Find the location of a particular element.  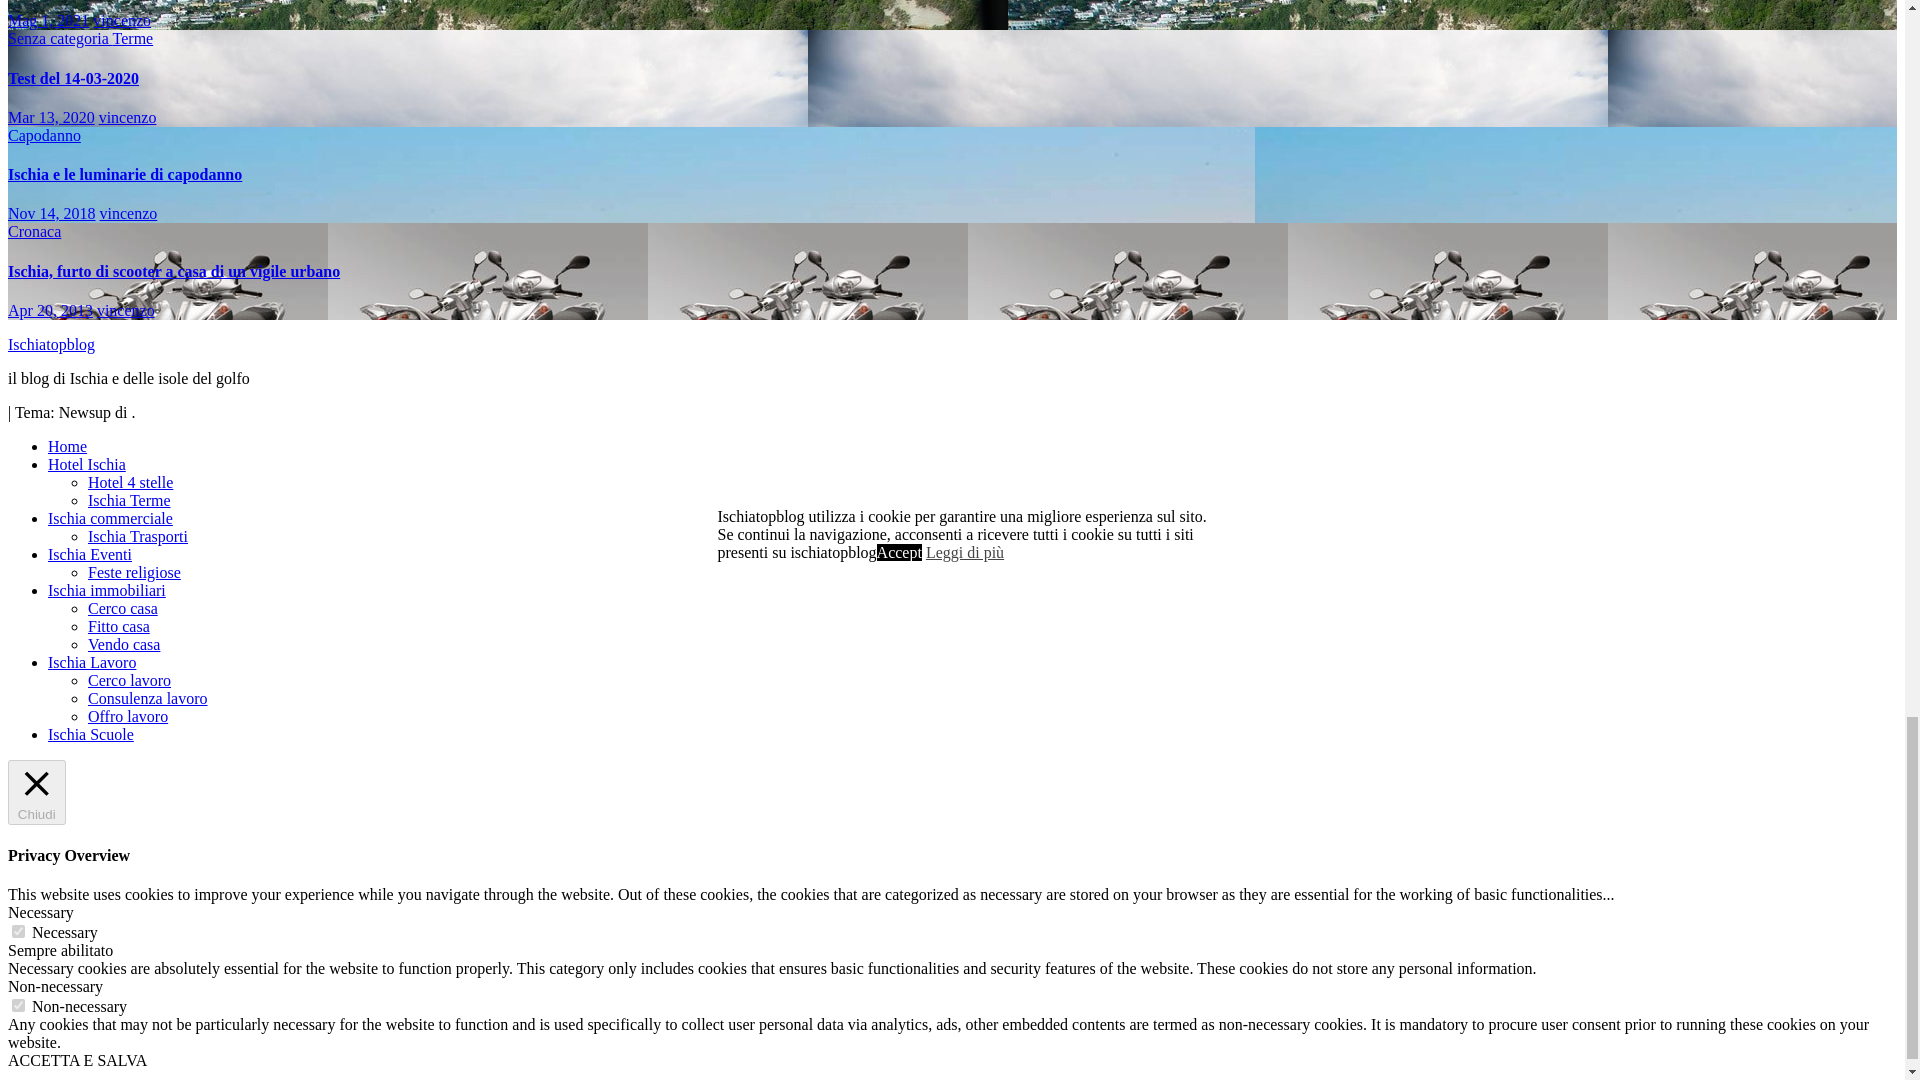

Permalink to: Test del 14-03-2020 is located at coordinates (72, 78).